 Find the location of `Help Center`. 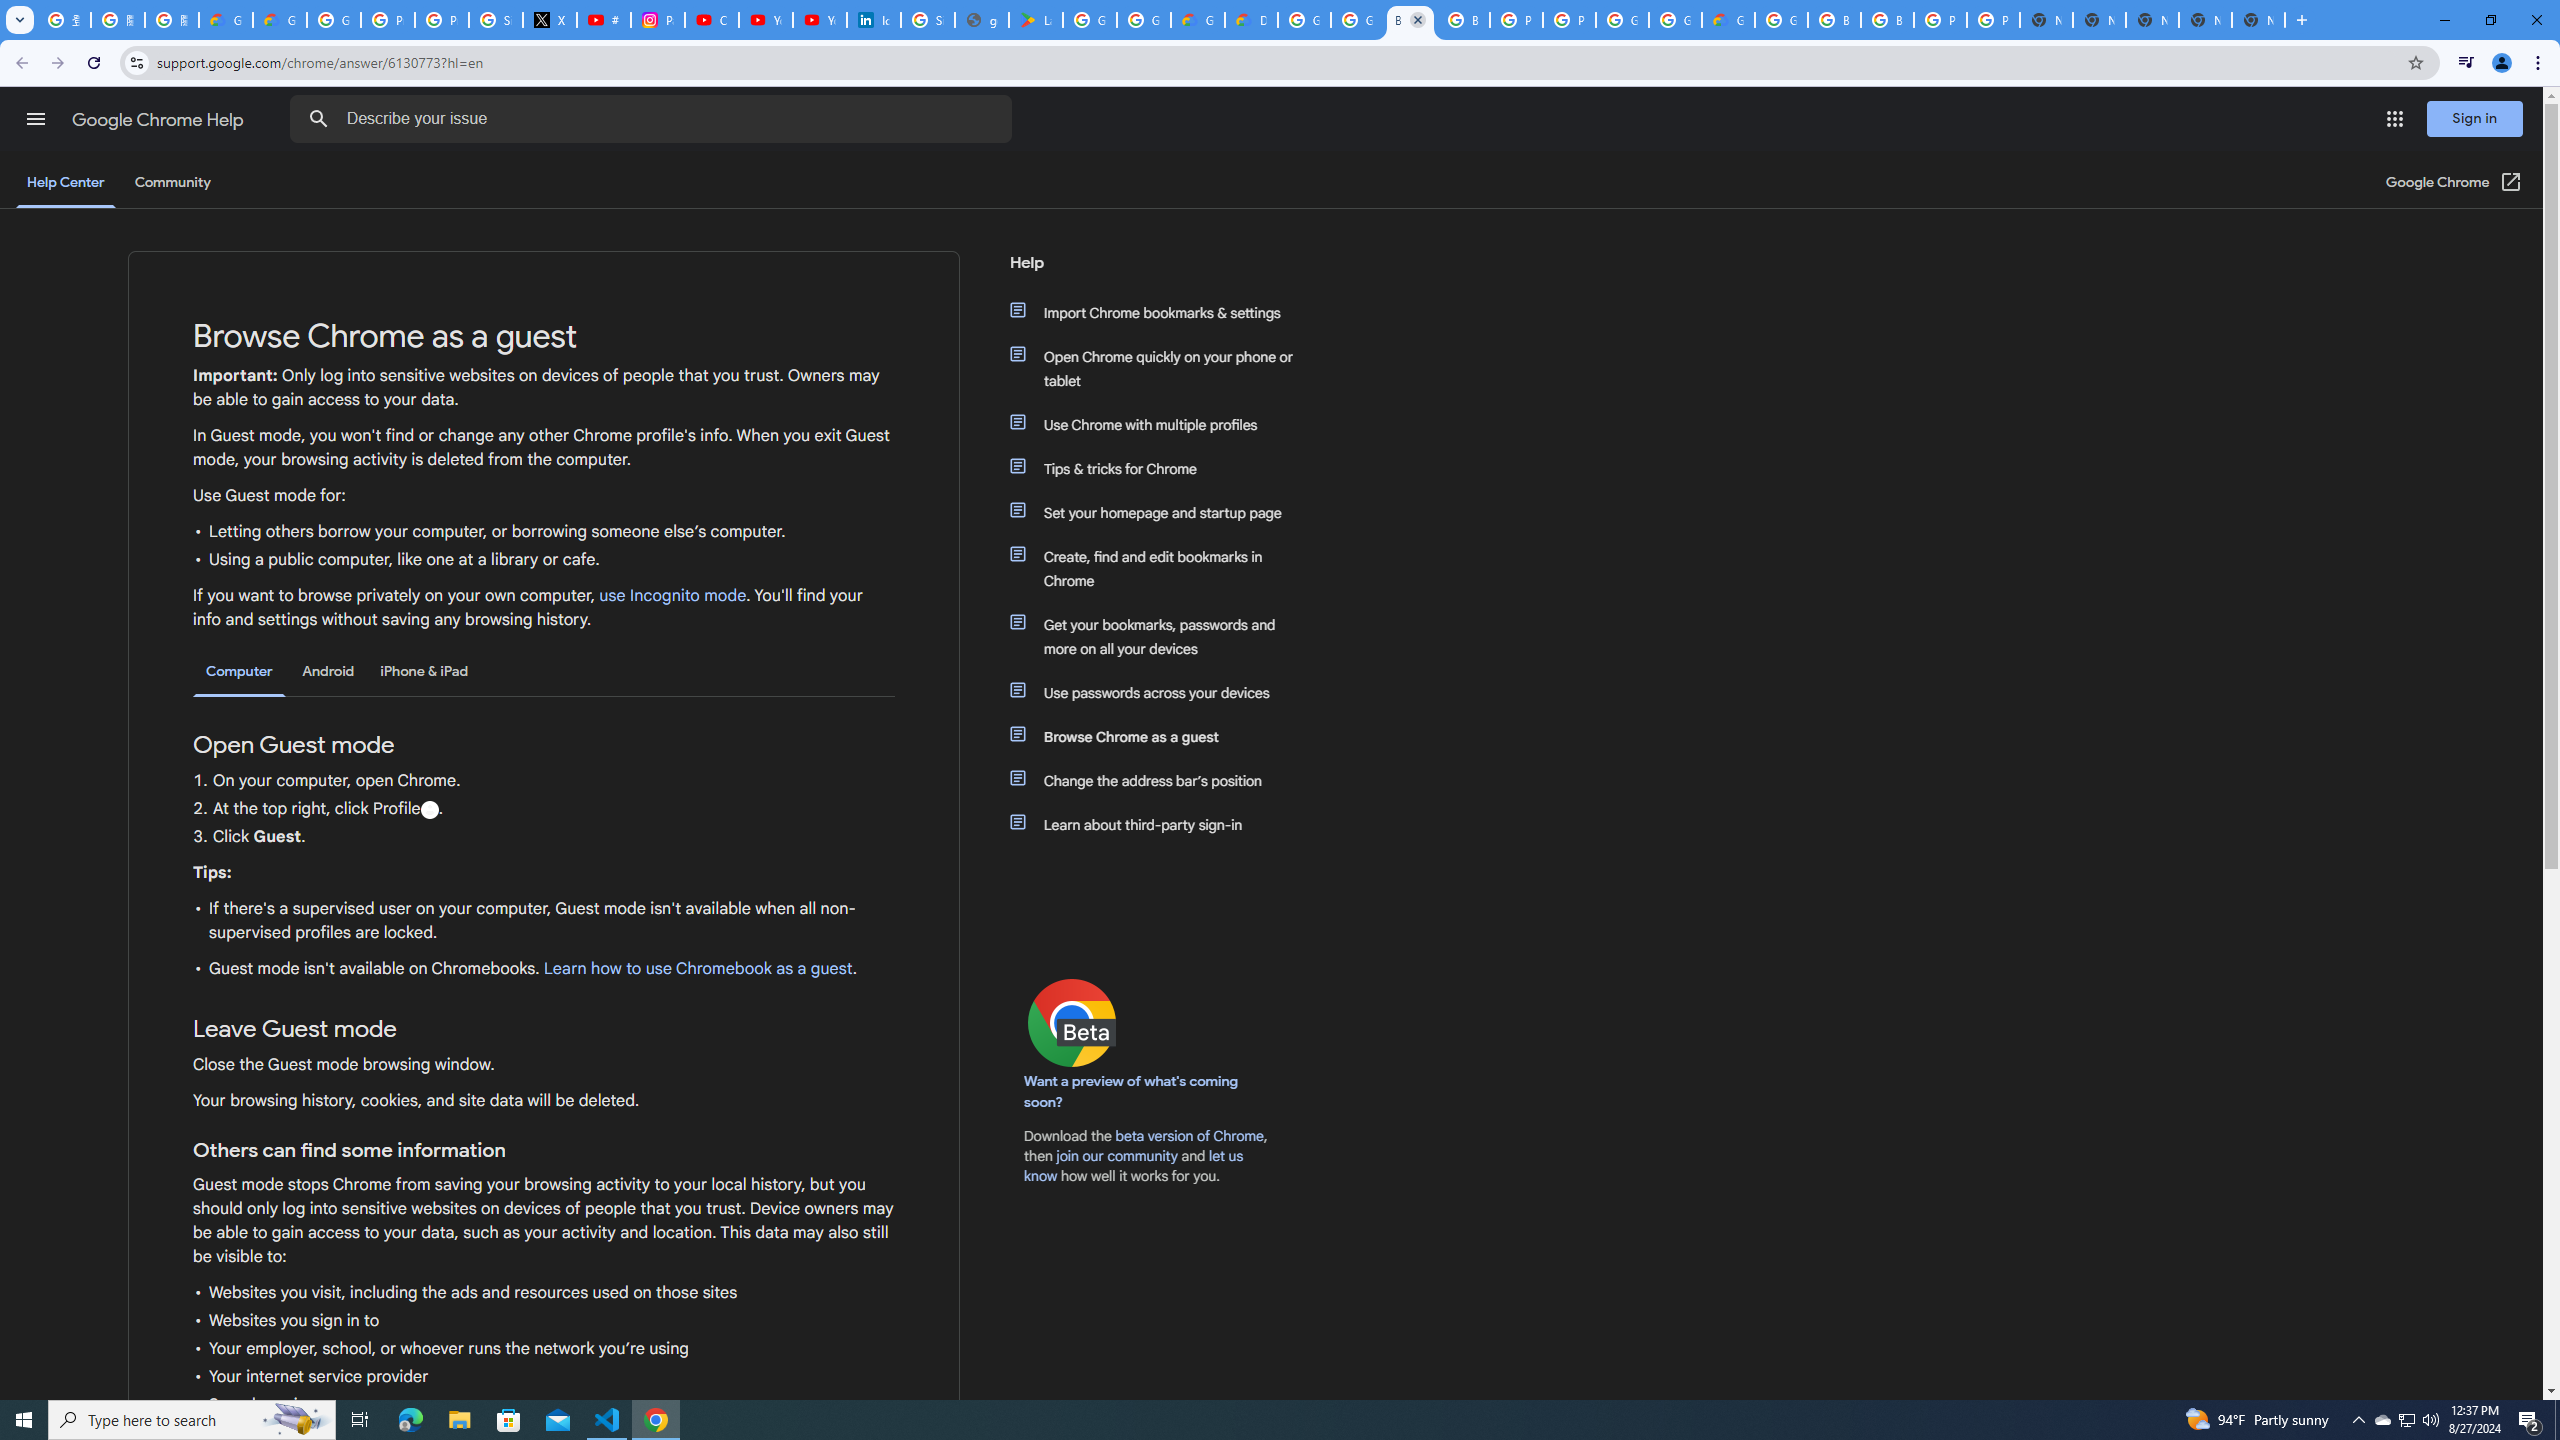

Help Center is located at coordinates (65, 182).